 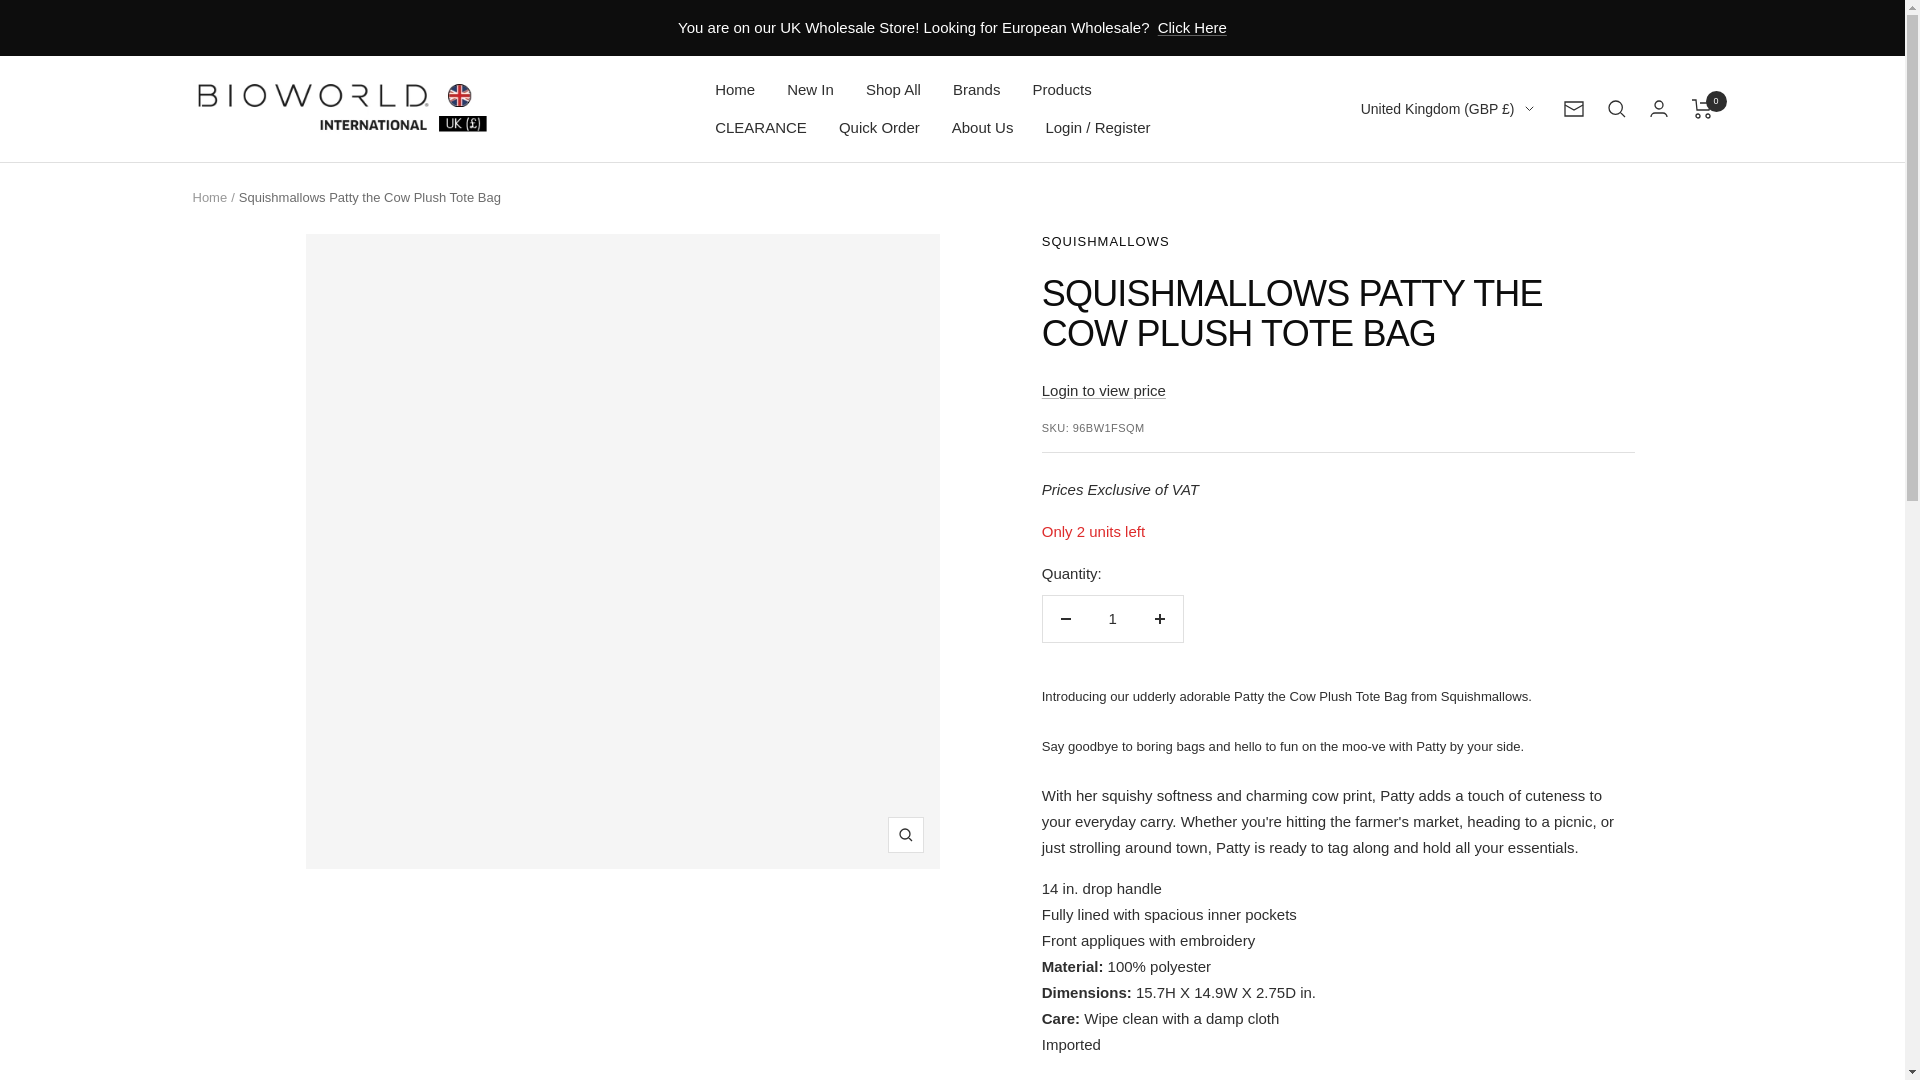 I want to click on GB, so click(x=1435, y=210).